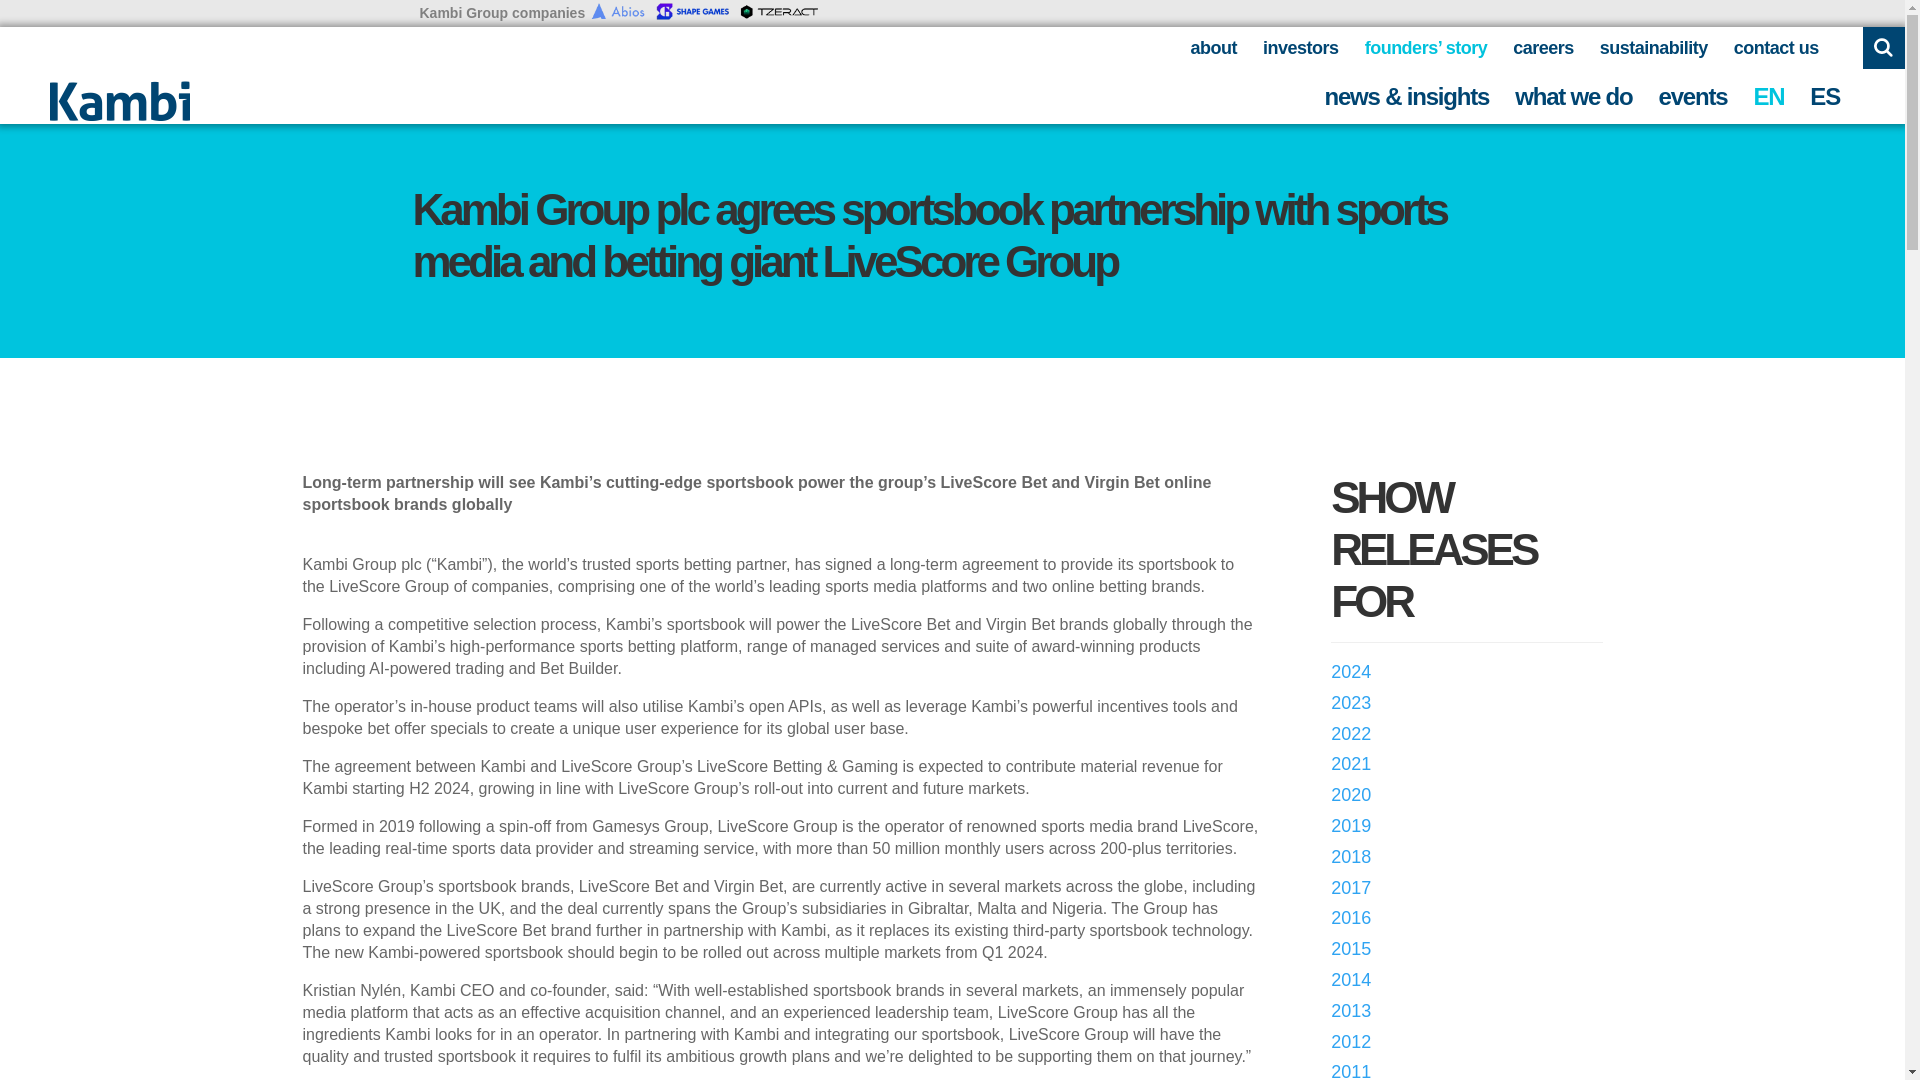  What do you see at coordinates (1214, 48) in the screenshot?
I see `about` at bounding box center [1214, 48].